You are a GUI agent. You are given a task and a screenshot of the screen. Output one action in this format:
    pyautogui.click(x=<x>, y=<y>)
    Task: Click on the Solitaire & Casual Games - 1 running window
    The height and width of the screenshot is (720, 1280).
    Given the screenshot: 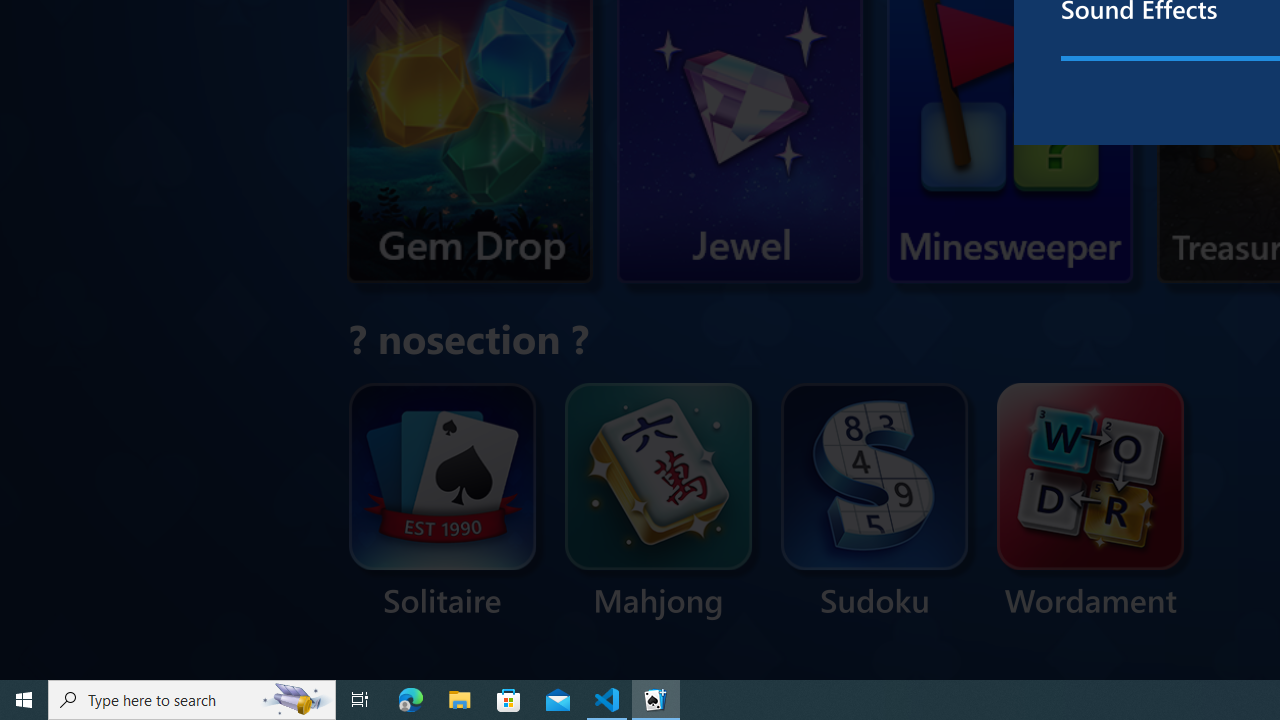 What is the action you would take?
    pyautogui.click(x=656, y=700)
    